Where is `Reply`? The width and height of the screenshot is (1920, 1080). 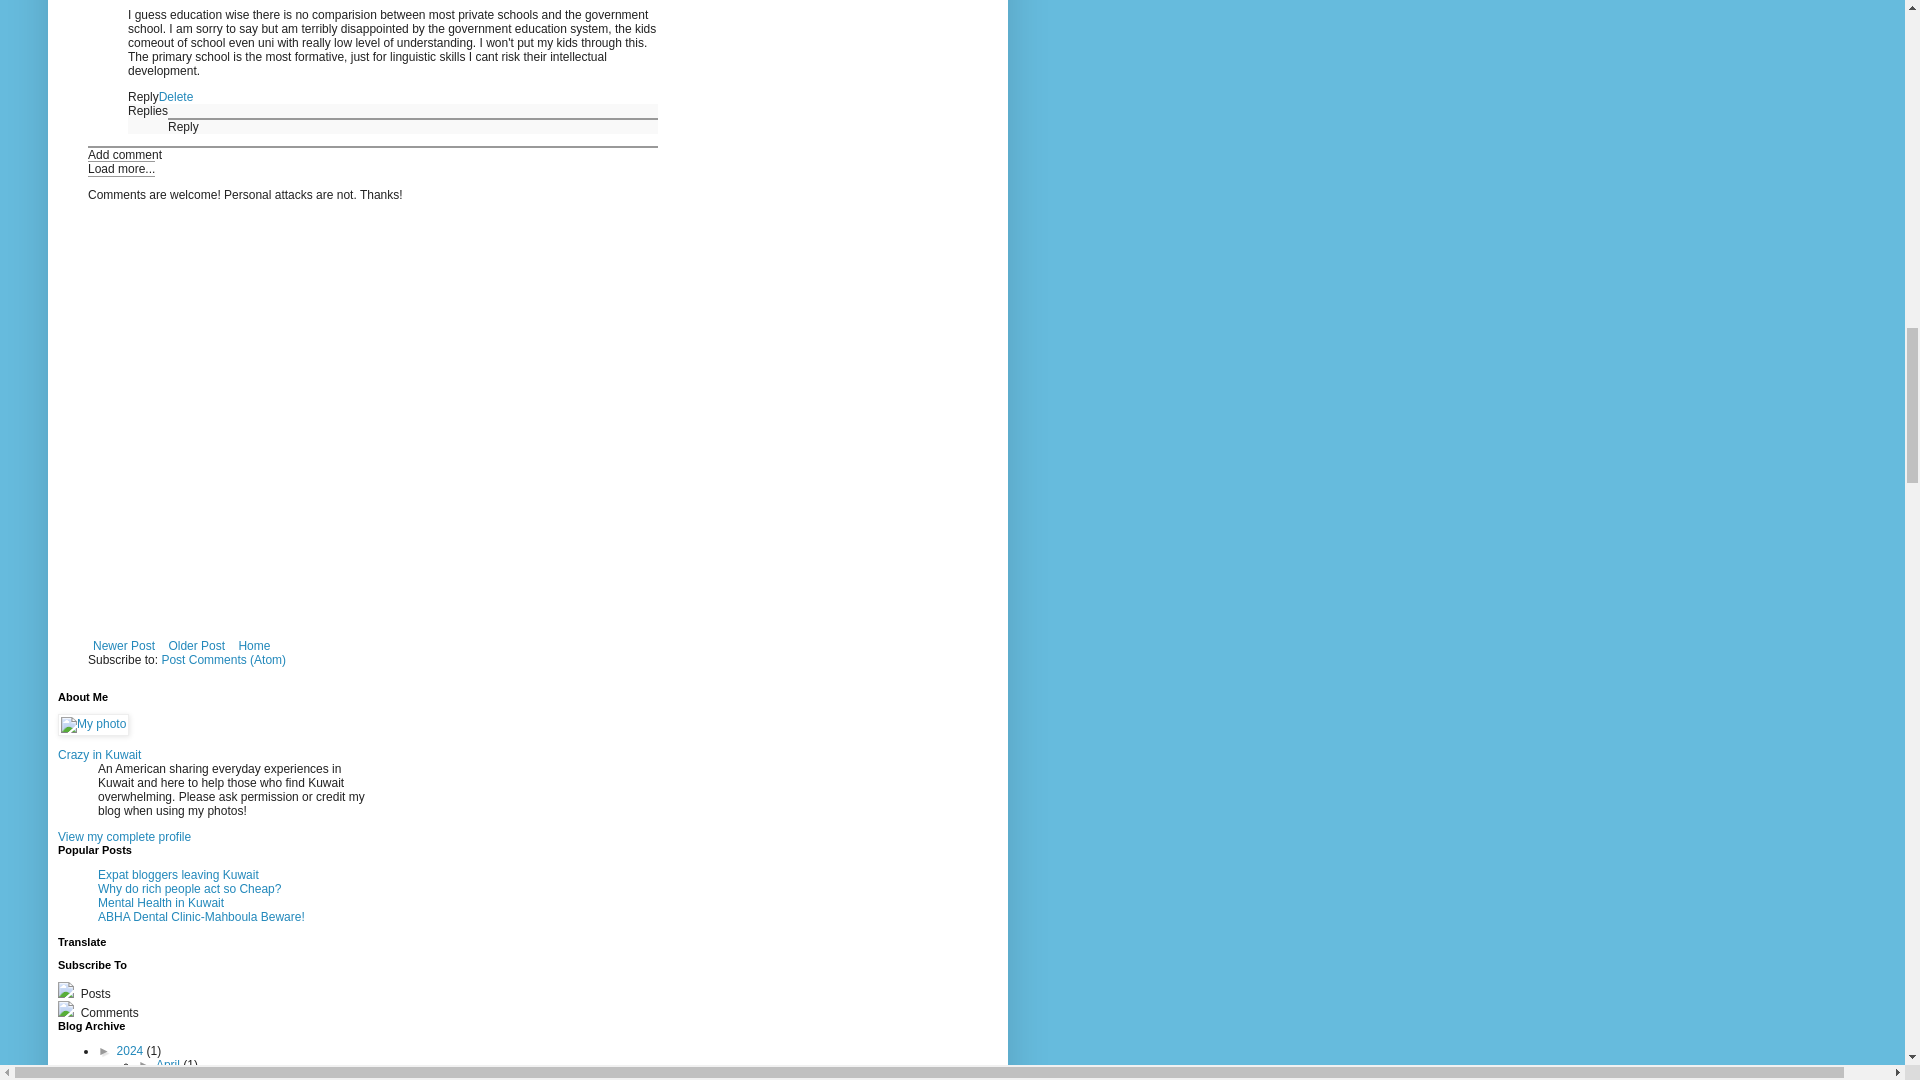 Reply is located at coordinates (144, 96).